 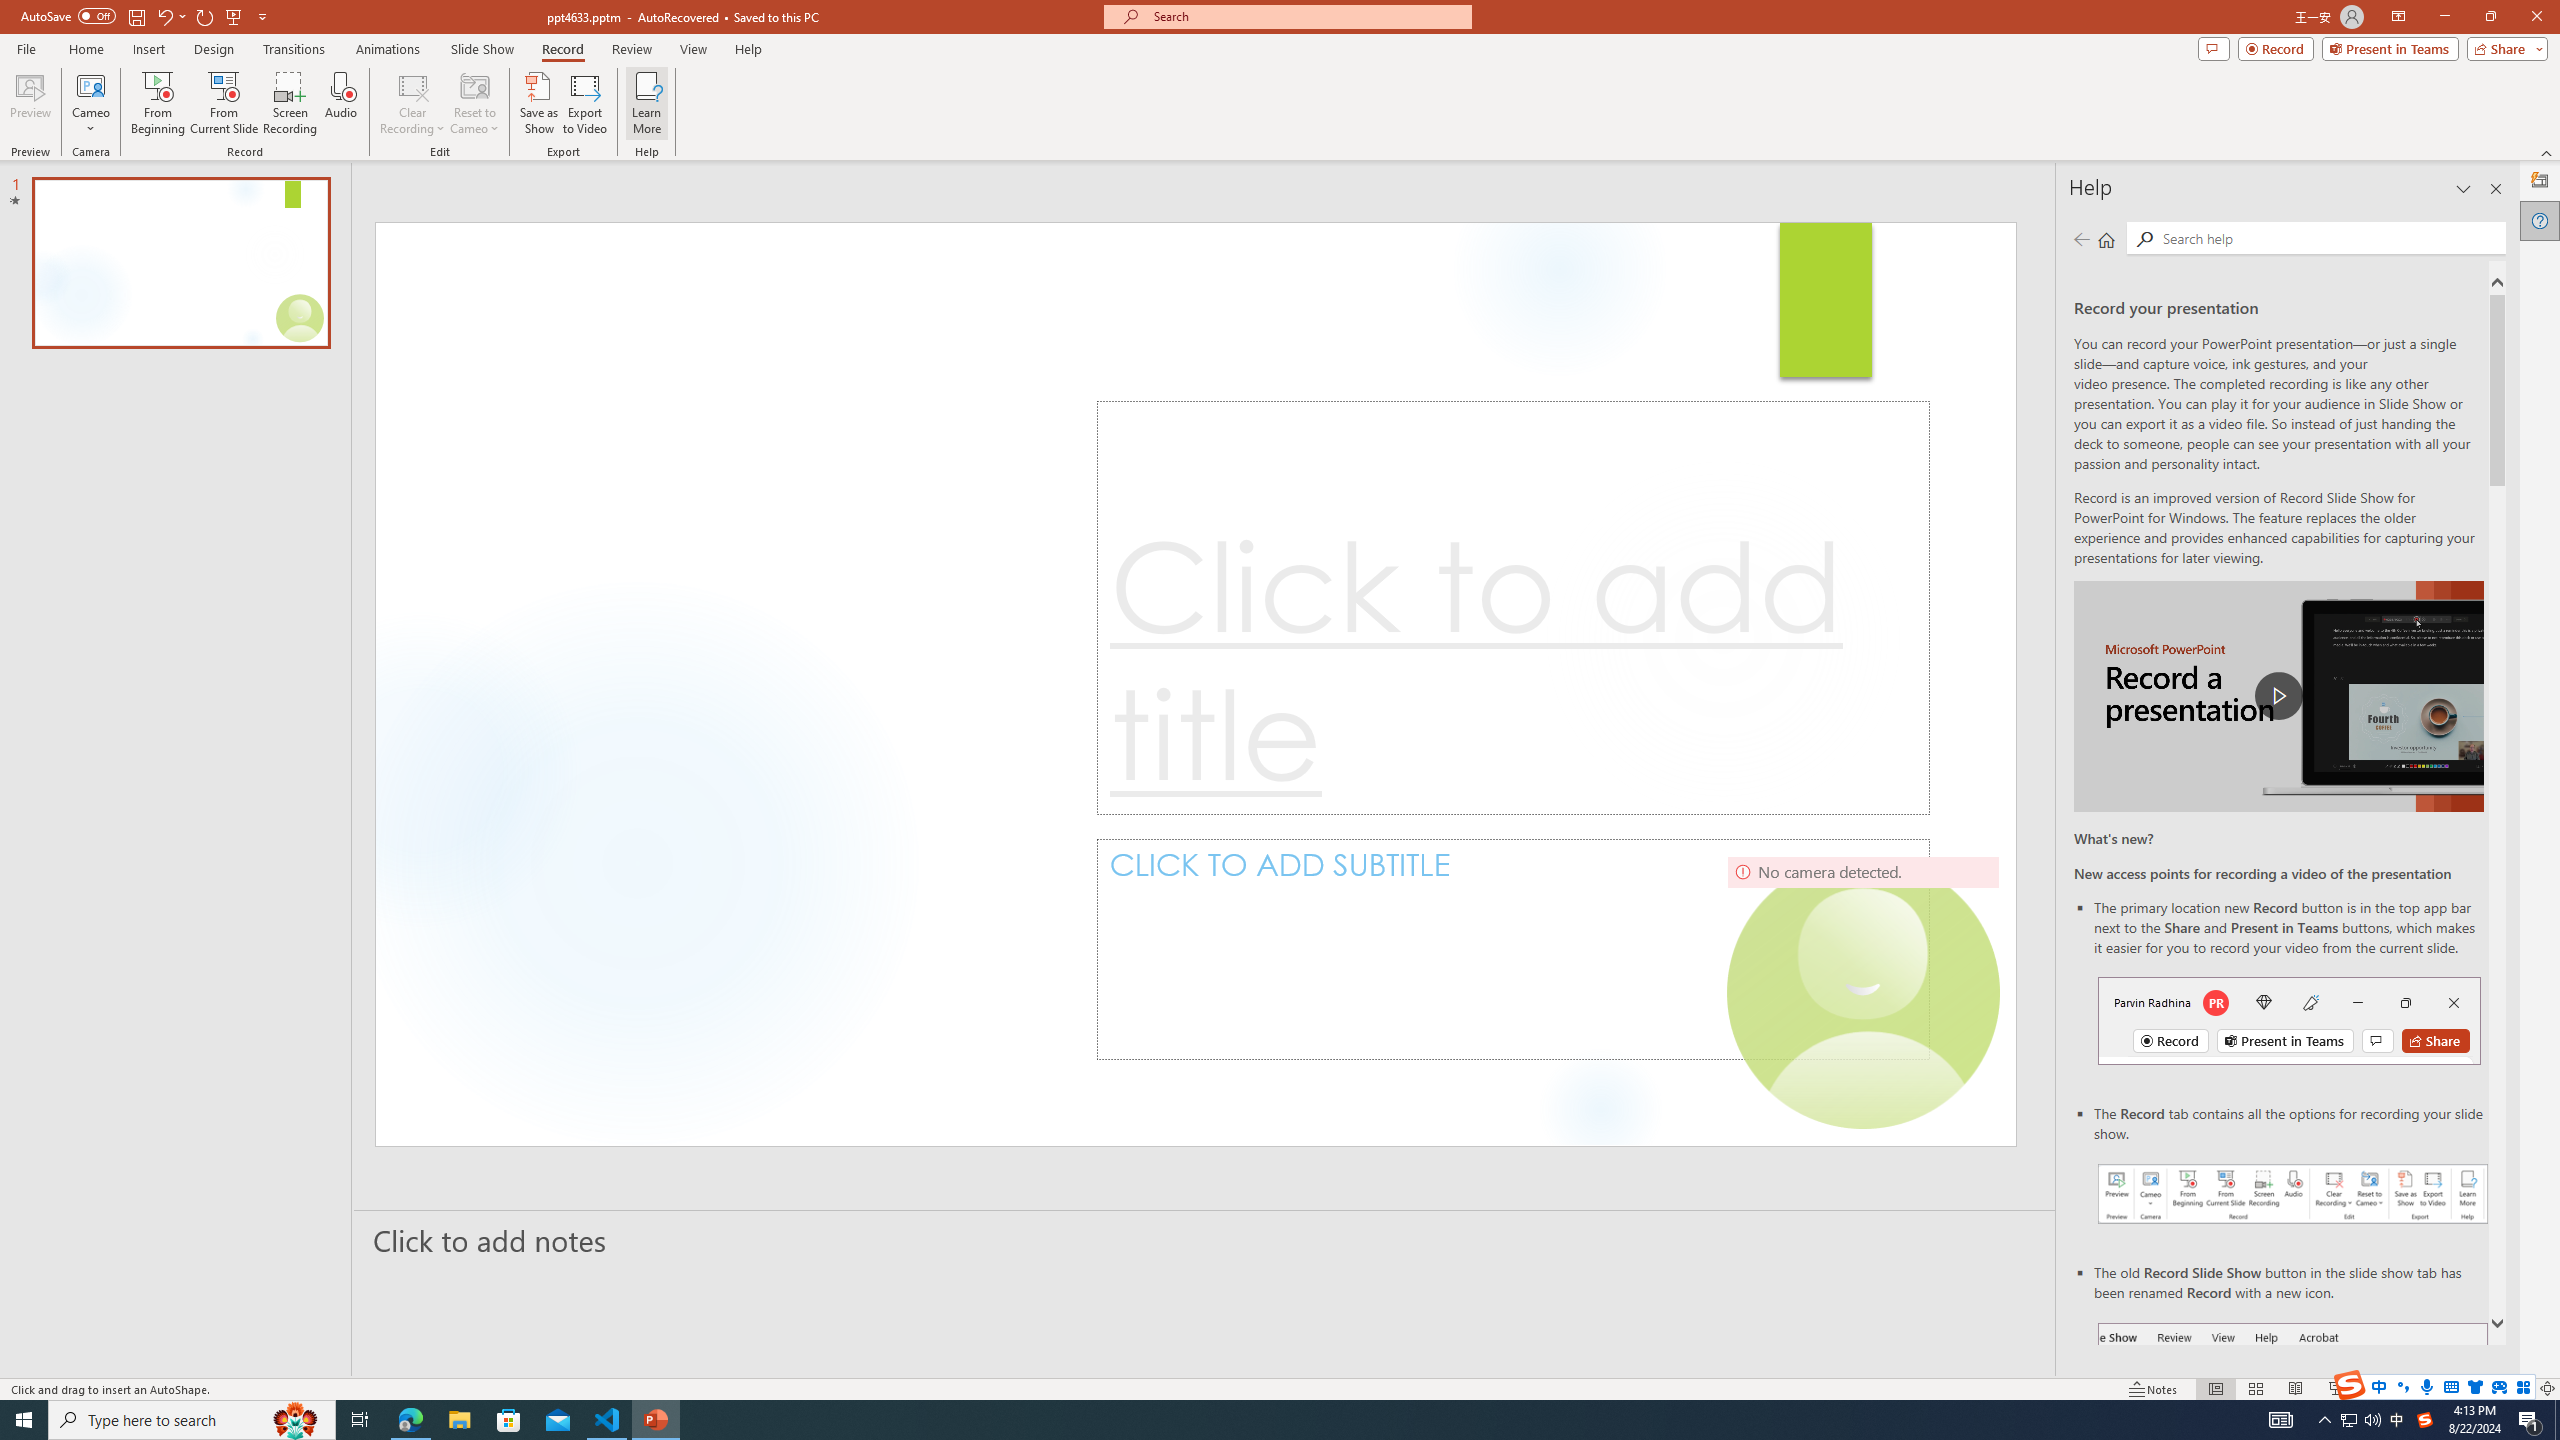 I want to click on Help, so click(x=2540, y=220).